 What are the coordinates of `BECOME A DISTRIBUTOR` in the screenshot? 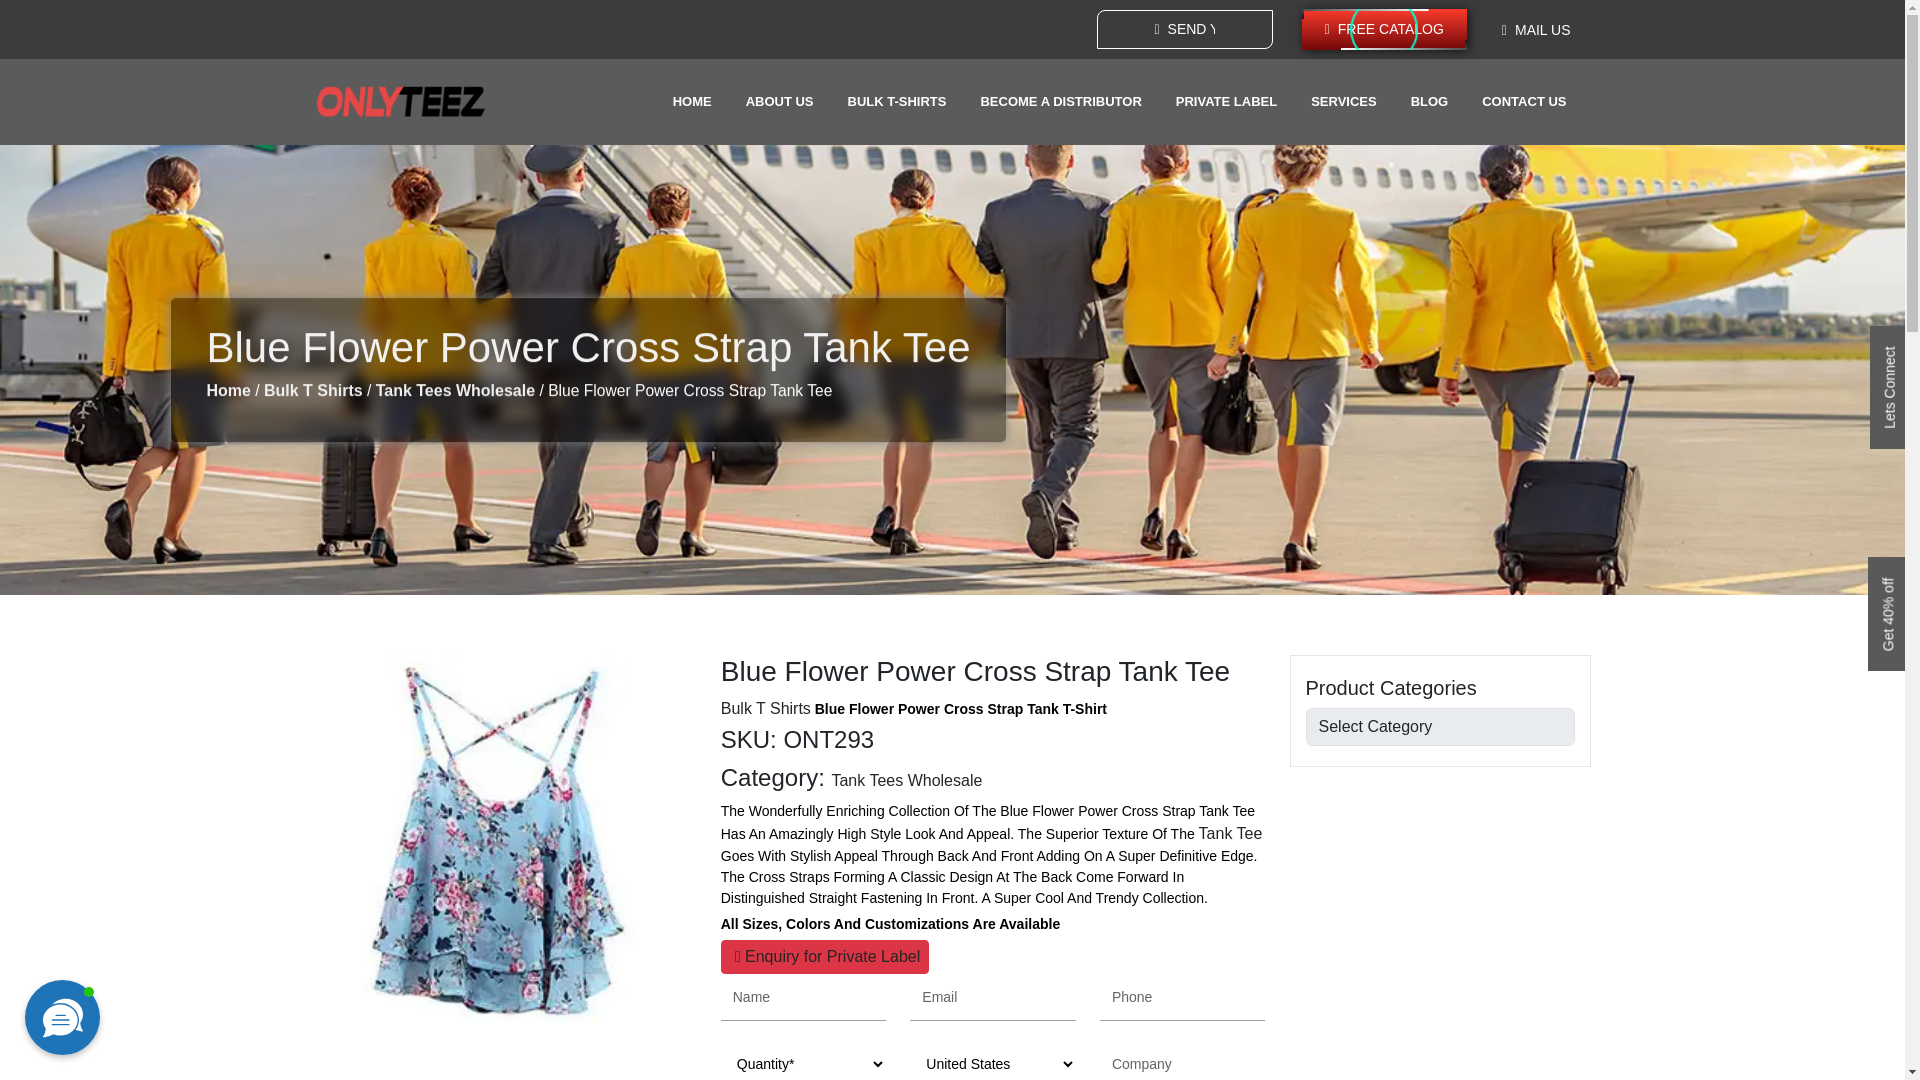 It's located at (1060, 102).